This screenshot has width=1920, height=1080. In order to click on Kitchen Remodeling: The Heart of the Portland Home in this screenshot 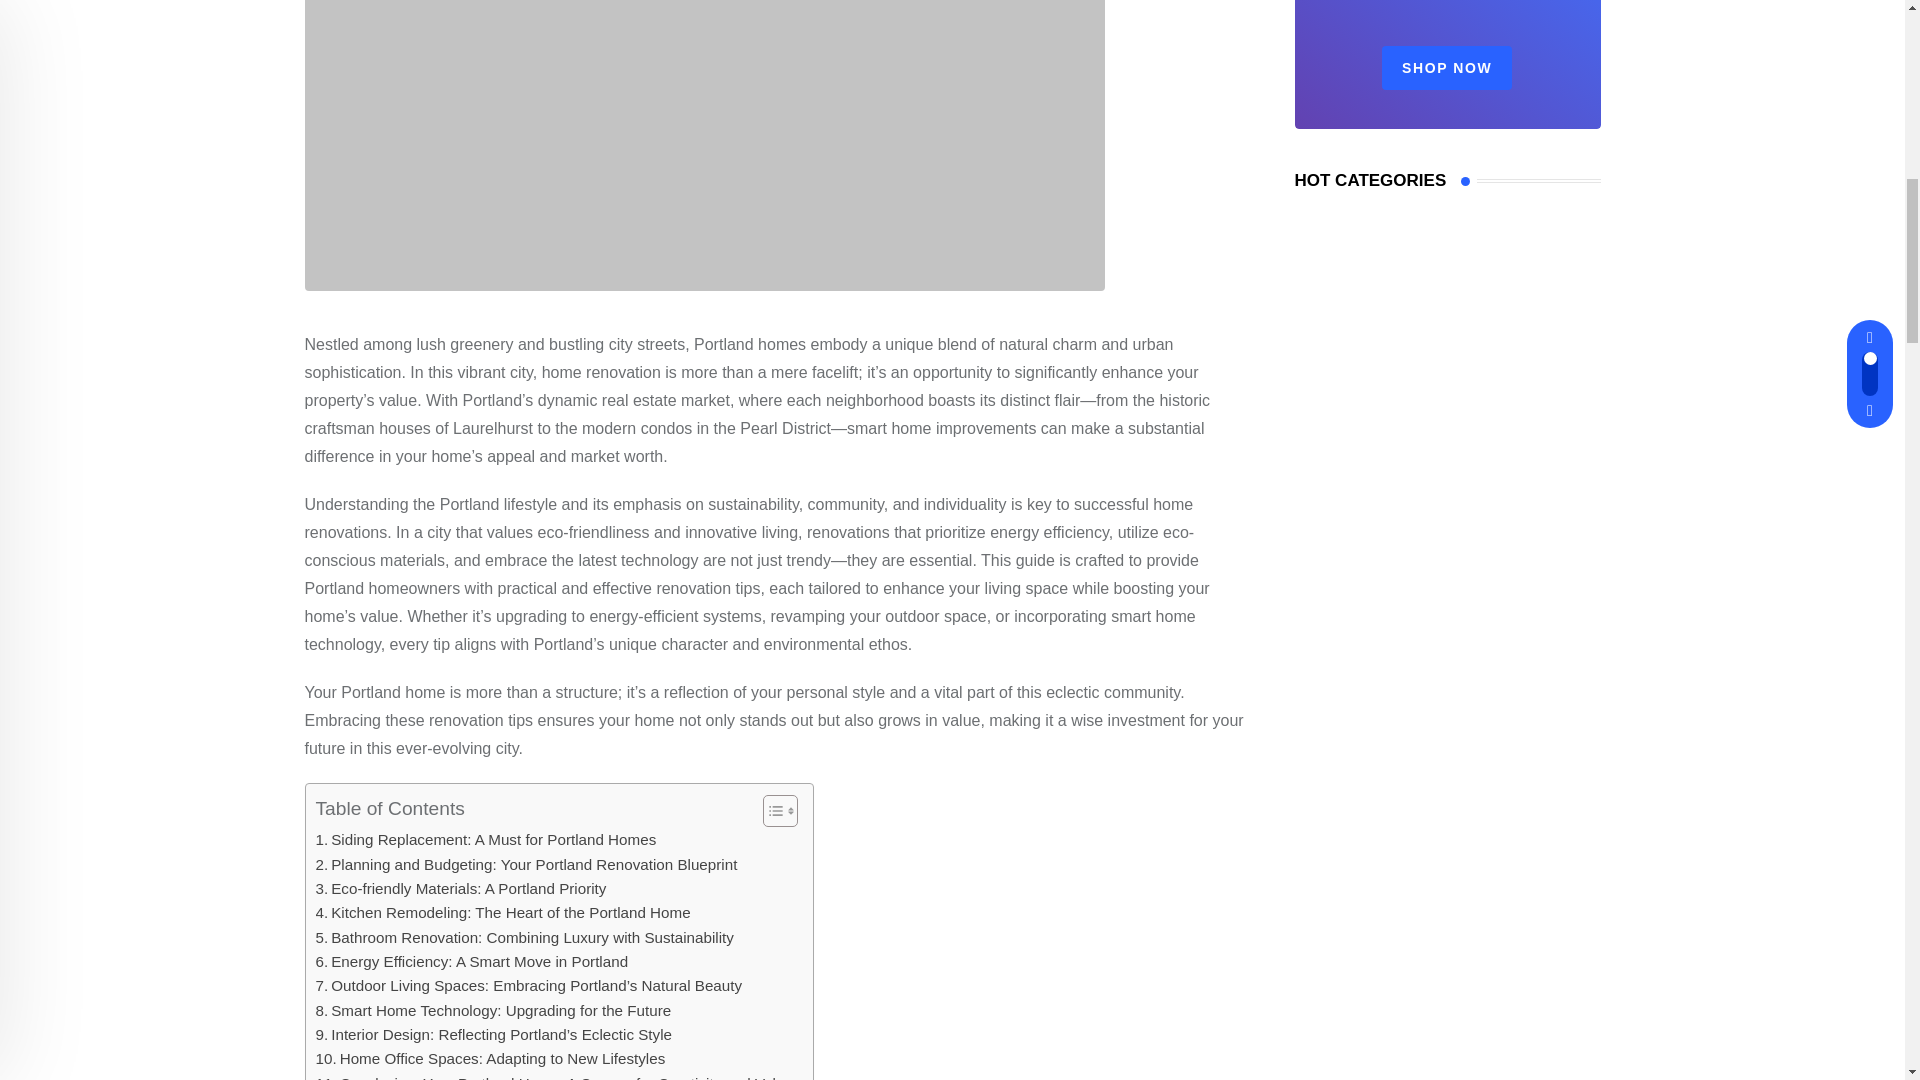, I will do `click(504, 912)`.